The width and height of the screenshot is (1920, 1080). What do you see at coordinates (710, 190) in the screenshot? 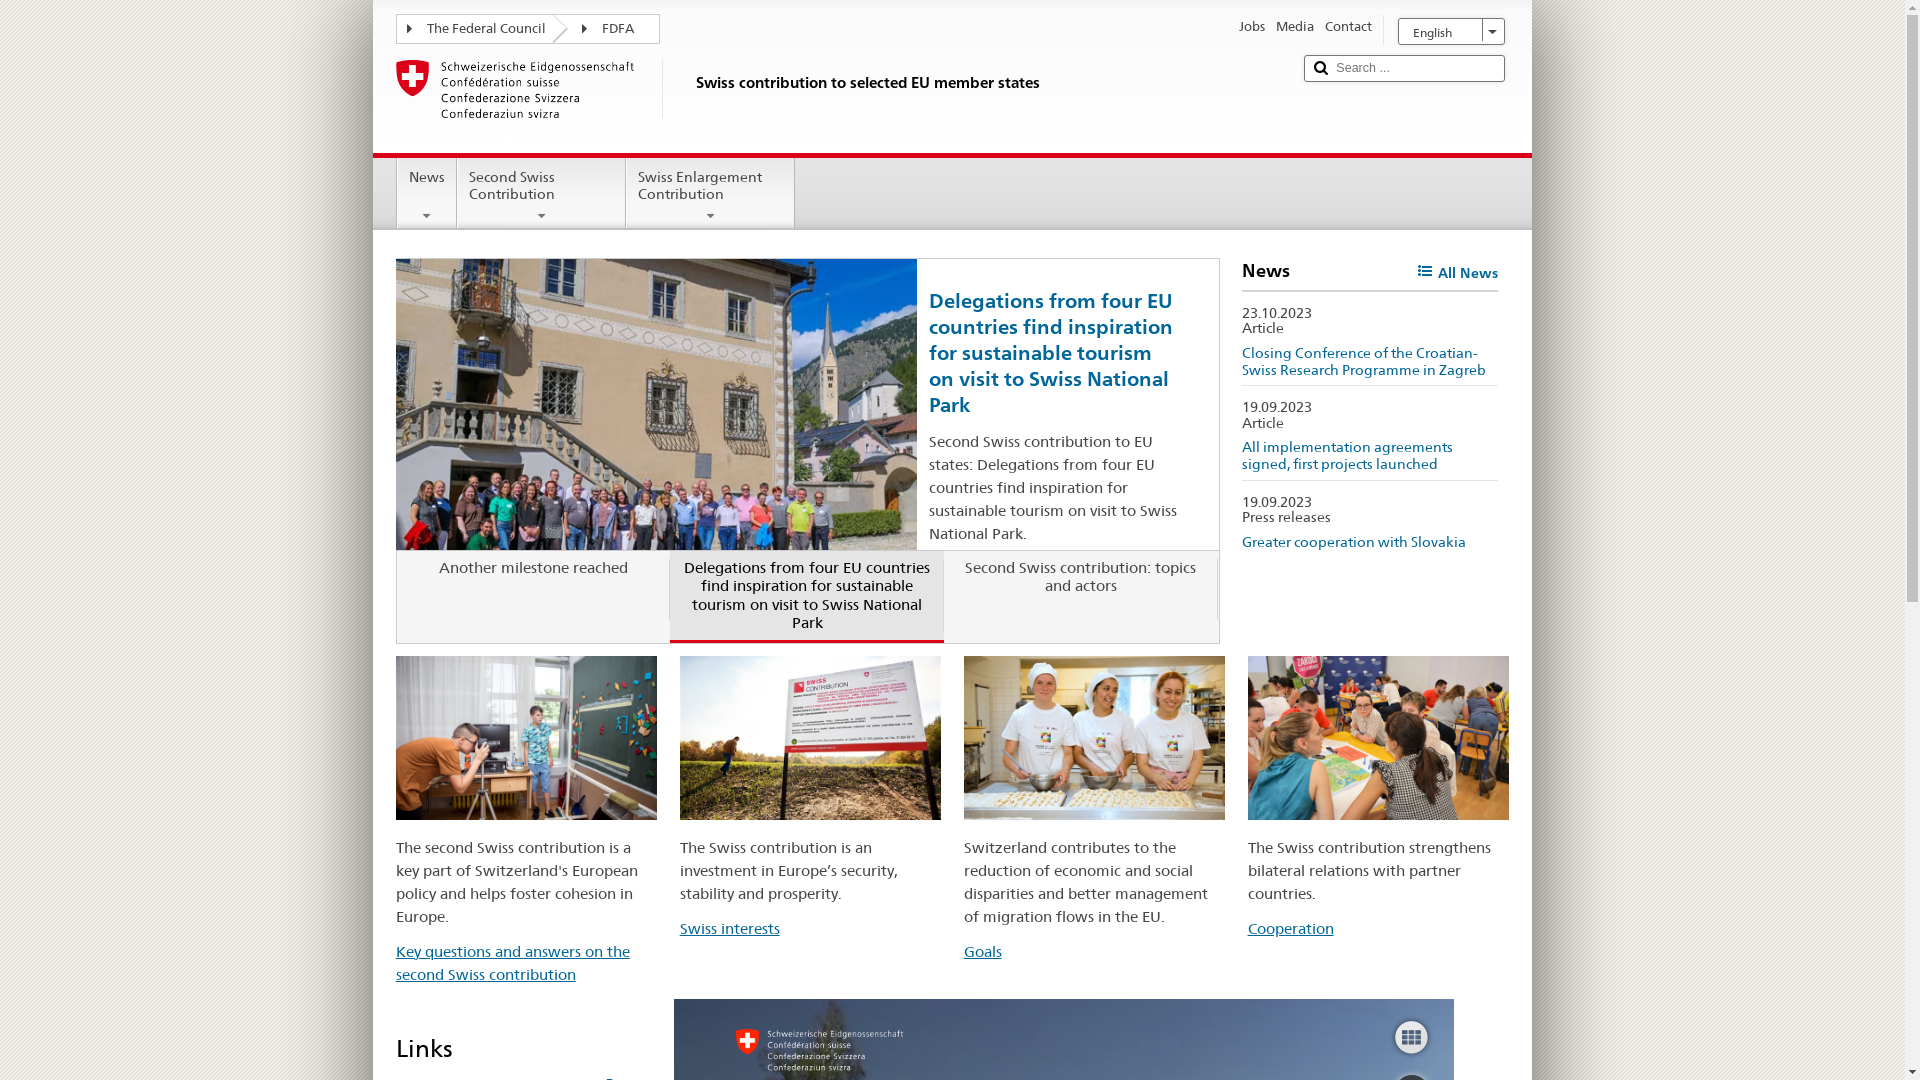
I see `Swiss Enlargement Contribution` at bounding box center [710, 190].